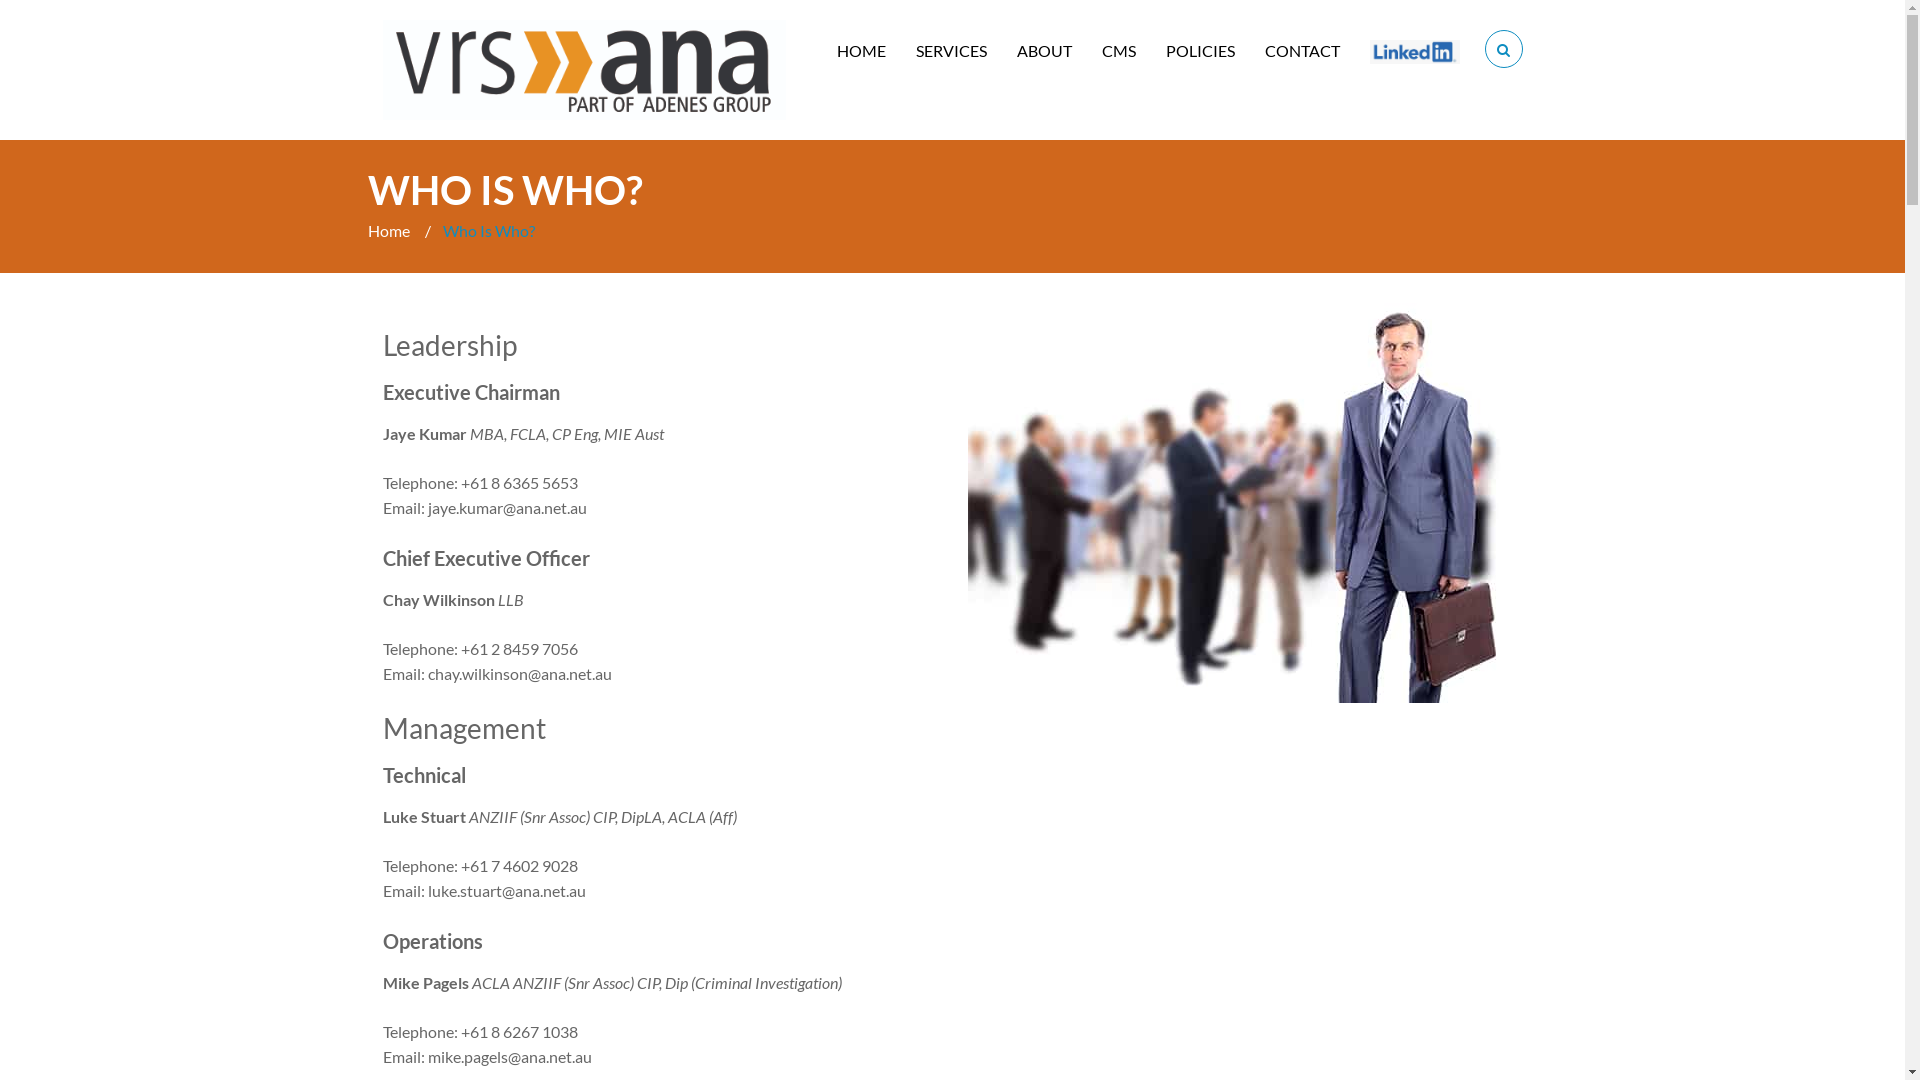 The height and width of the screenshot is (1080, 1920). Describe the element at coordinates (390, 230) in the screenshot. I see `Home` at that location.